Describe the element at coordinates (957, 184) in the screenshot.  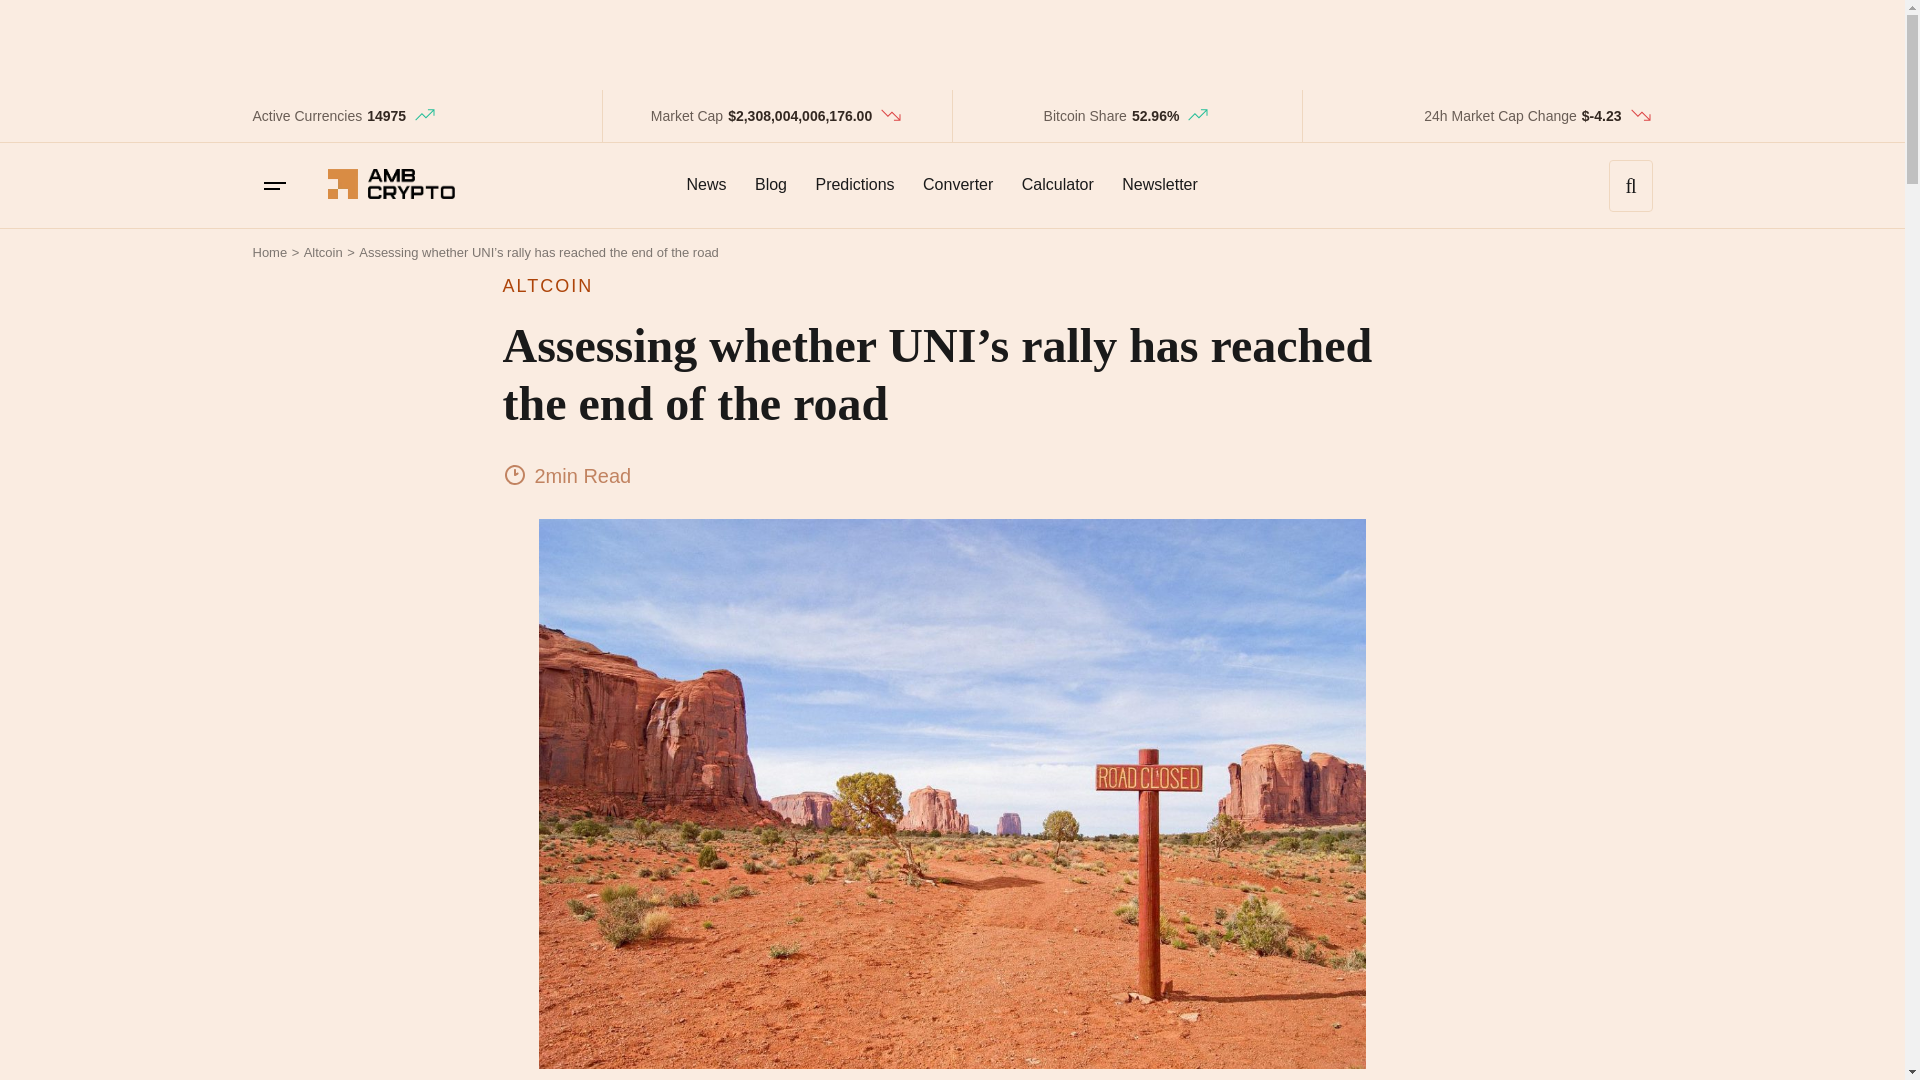
I see `Converter` at that location.